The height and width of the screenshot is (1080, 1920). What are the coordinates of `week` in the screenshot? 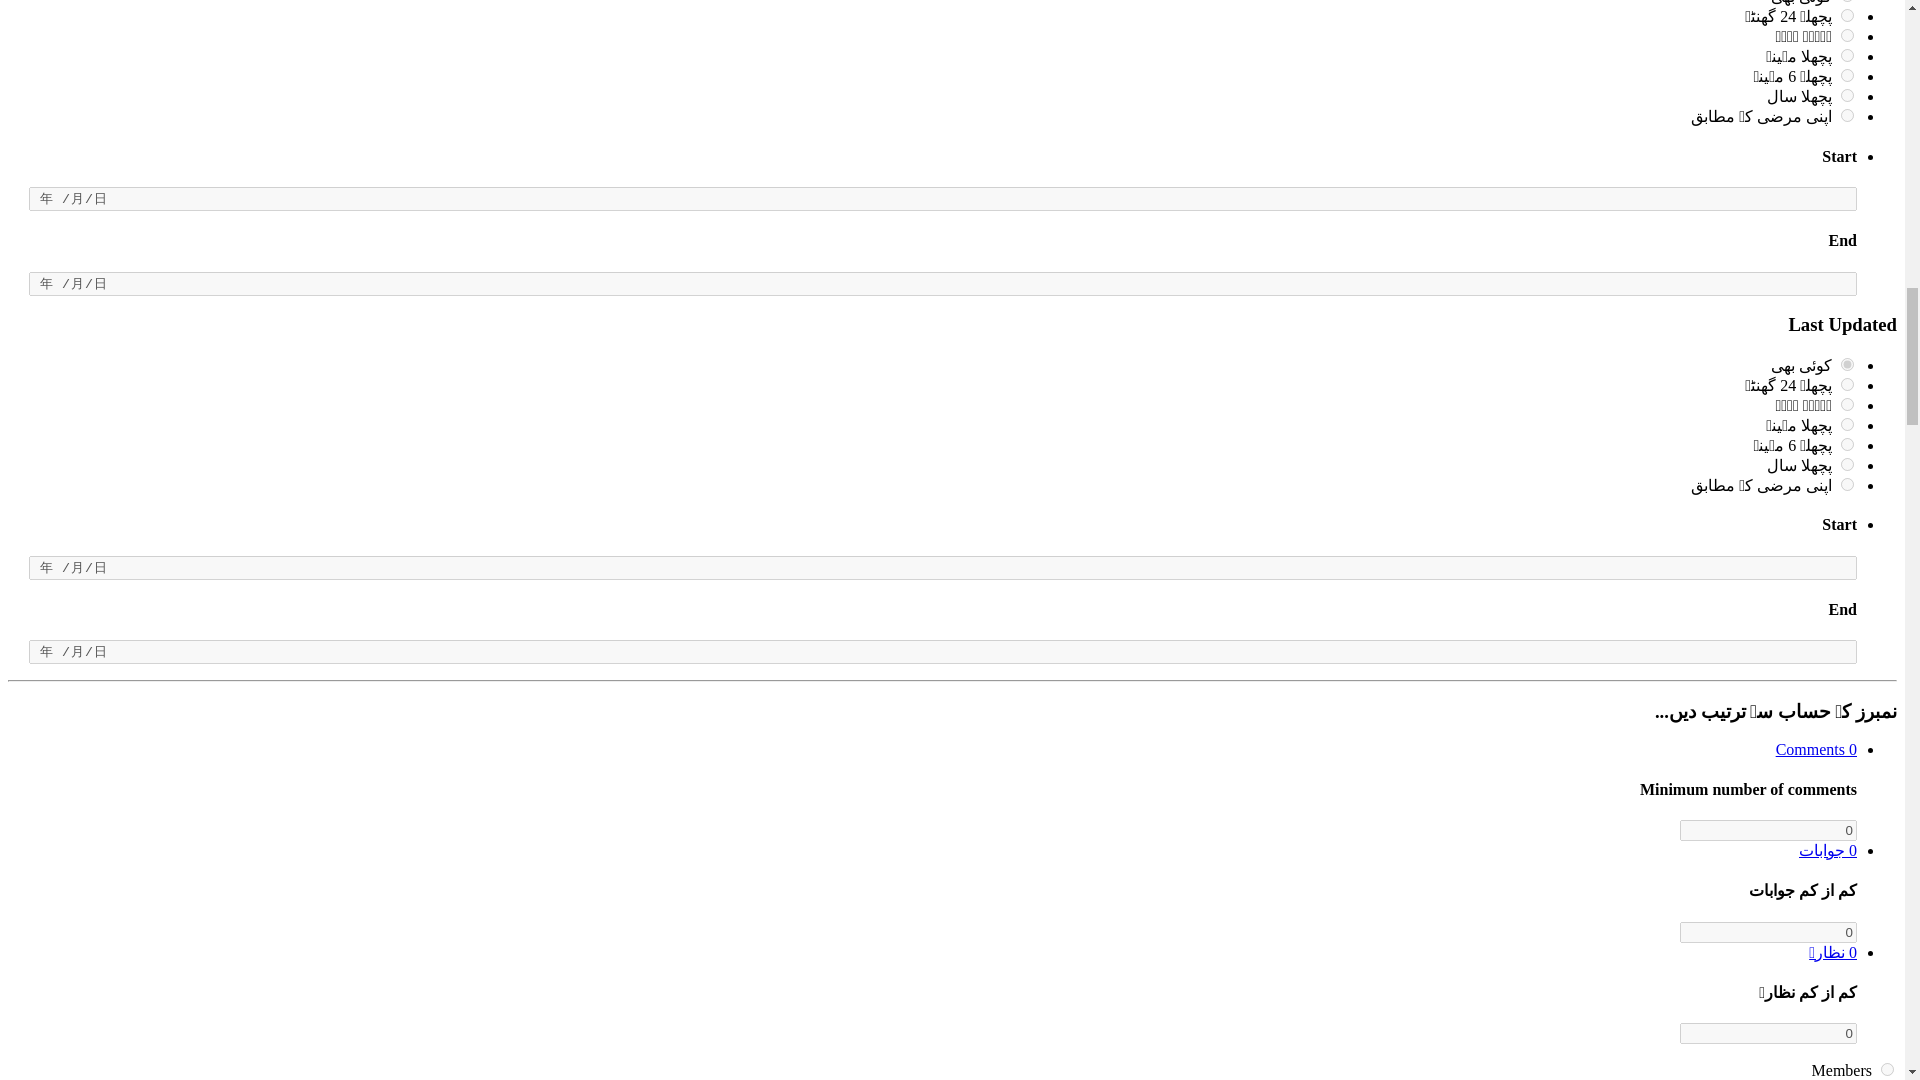 It's located at (1848, 36).